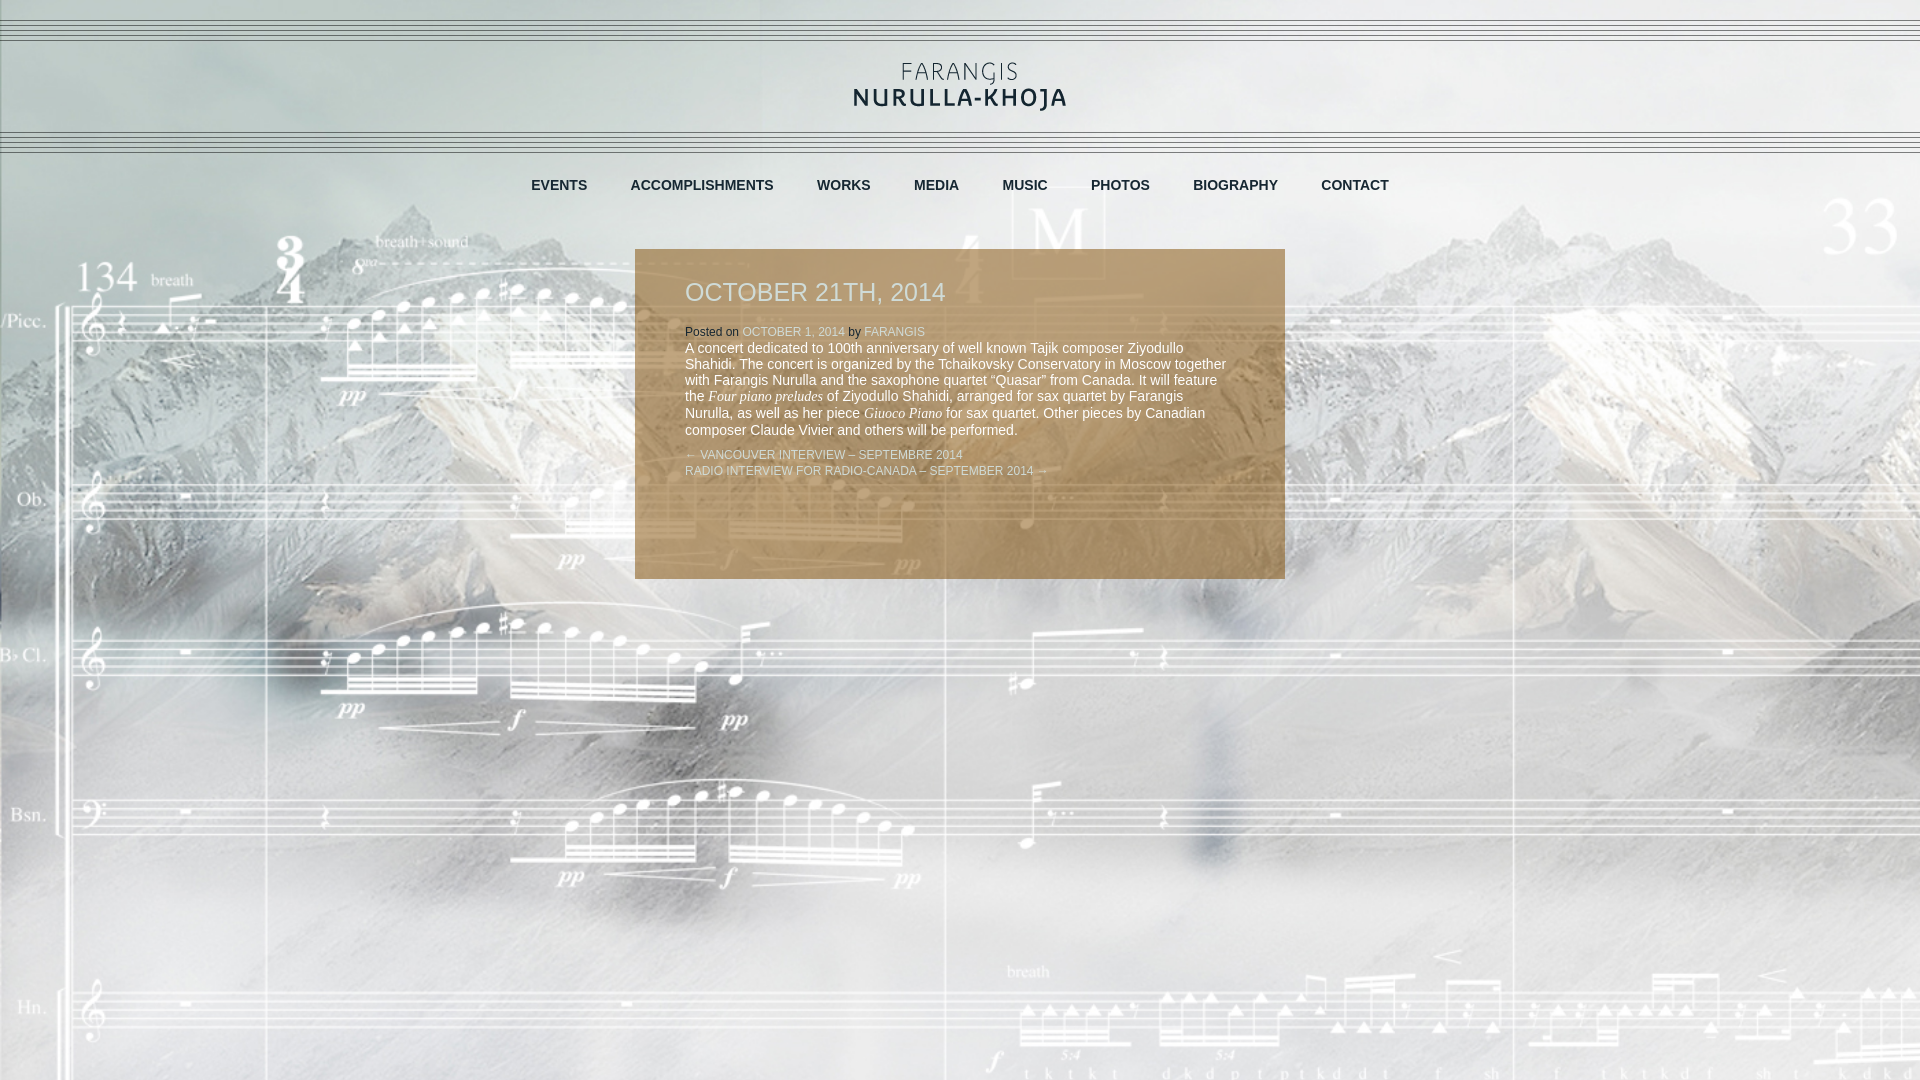  Describe the element at coordinates (1024, 185) in the screenshot. I see `MUSIC` at that location.